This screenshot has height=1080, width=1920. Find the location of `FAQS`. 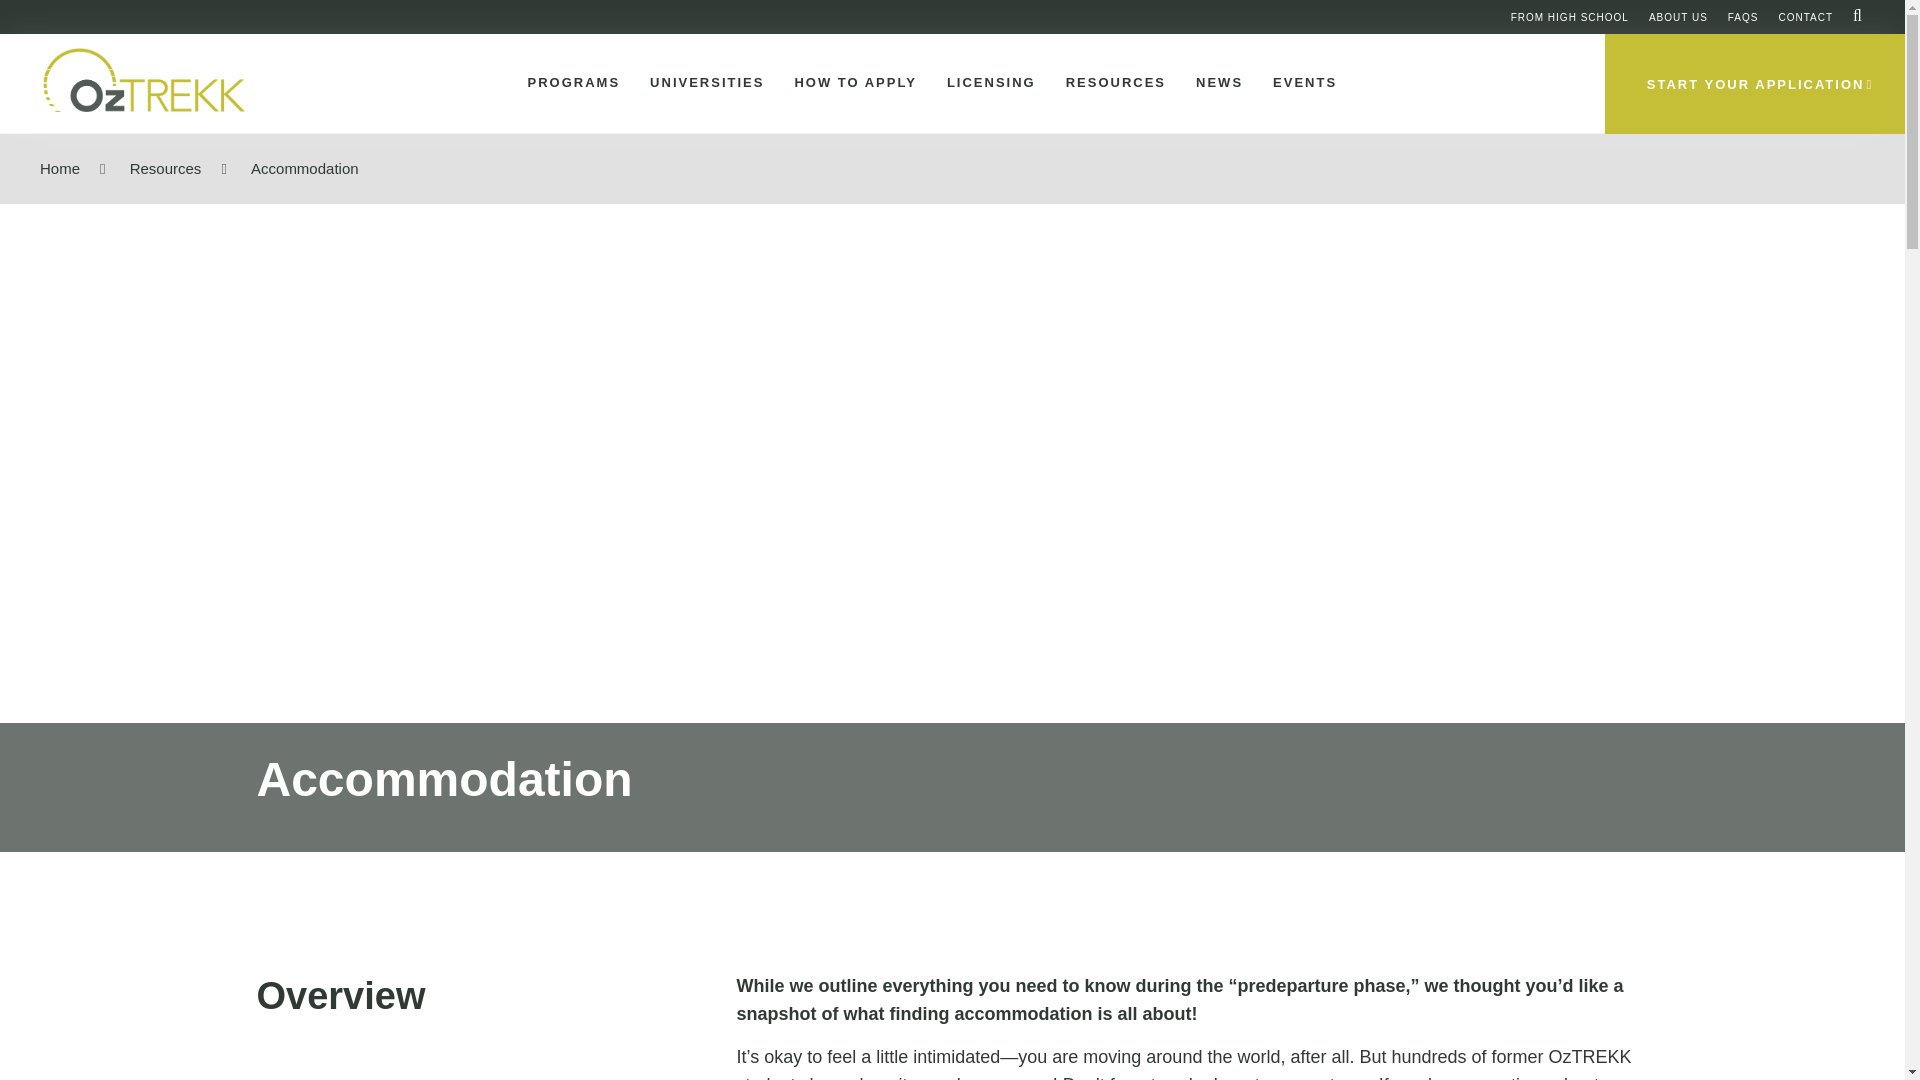

FAQS is located at coordinates (1743, 16).